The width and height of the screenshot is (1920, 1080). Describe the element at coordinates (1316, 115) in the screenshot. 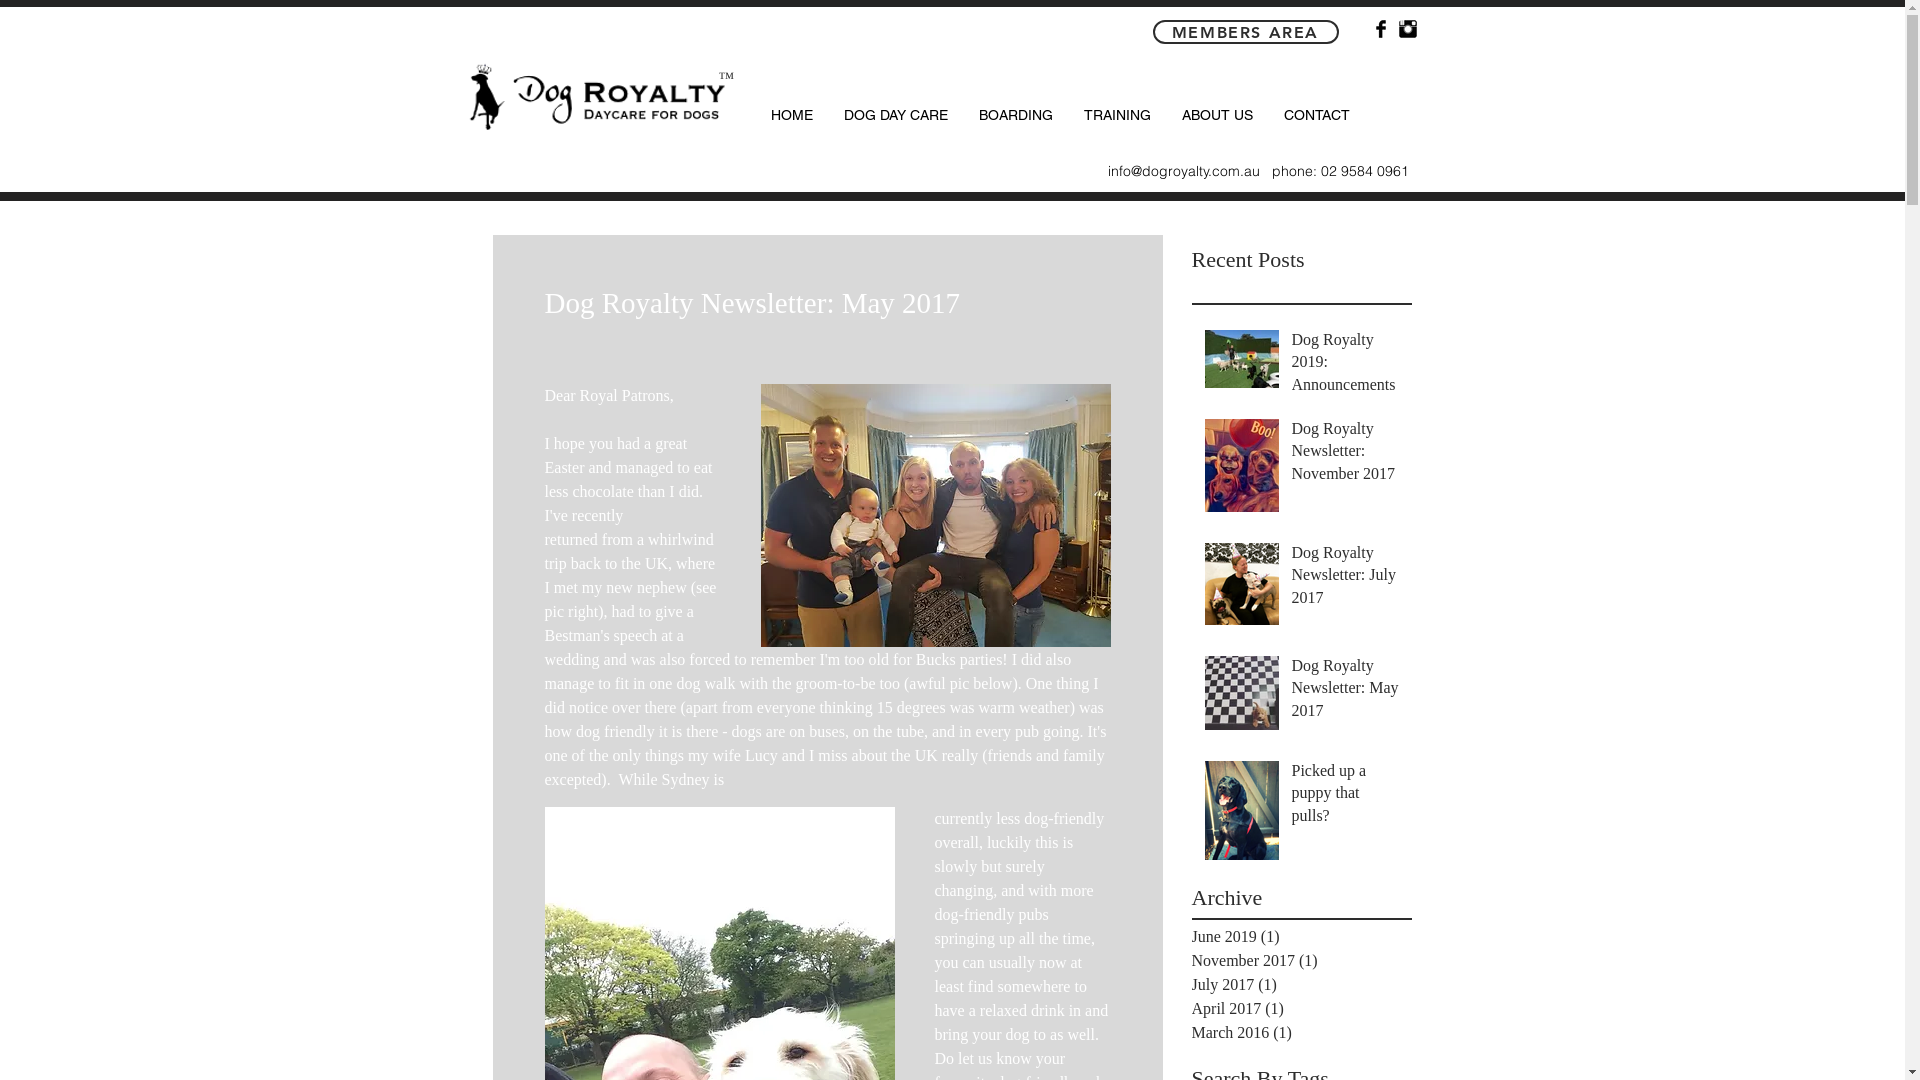

I see `CONTACT` at that location.